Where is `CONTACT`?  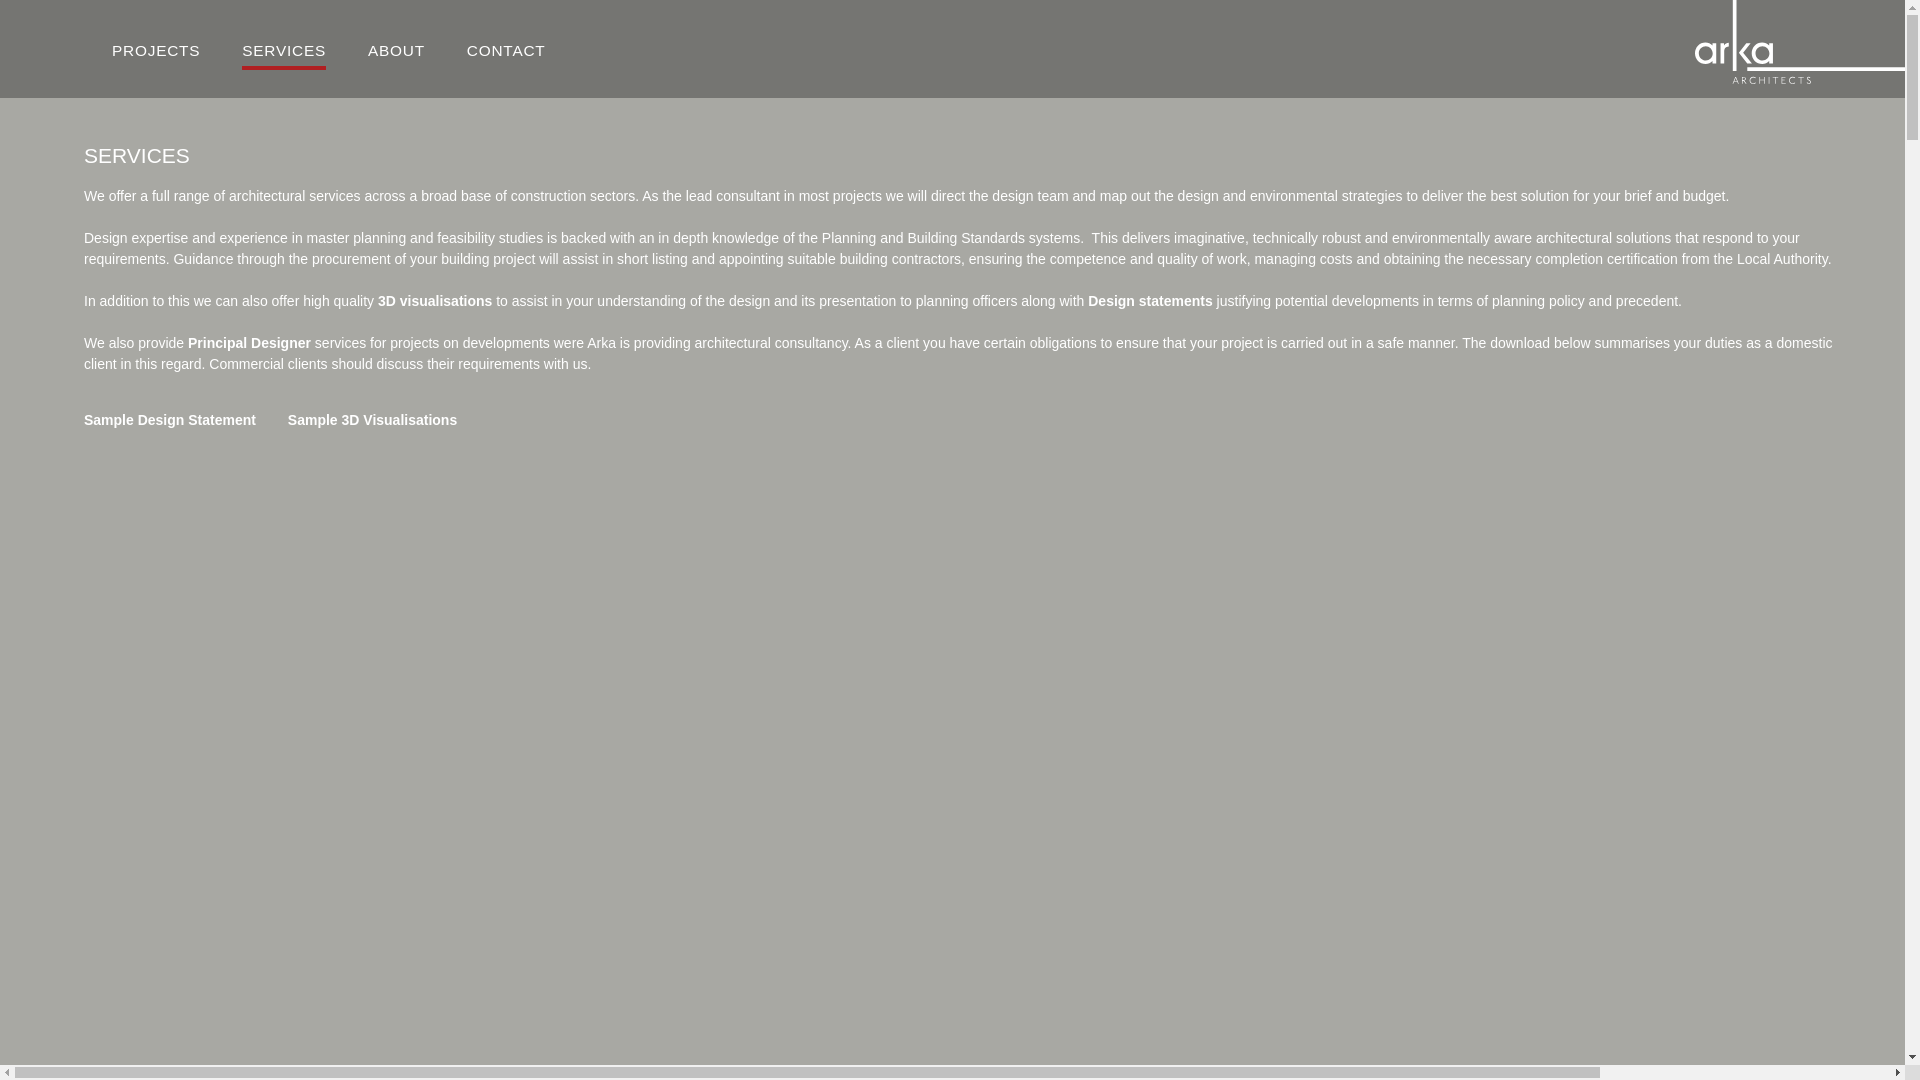 CONTACT is located at coordinates (506, 54).